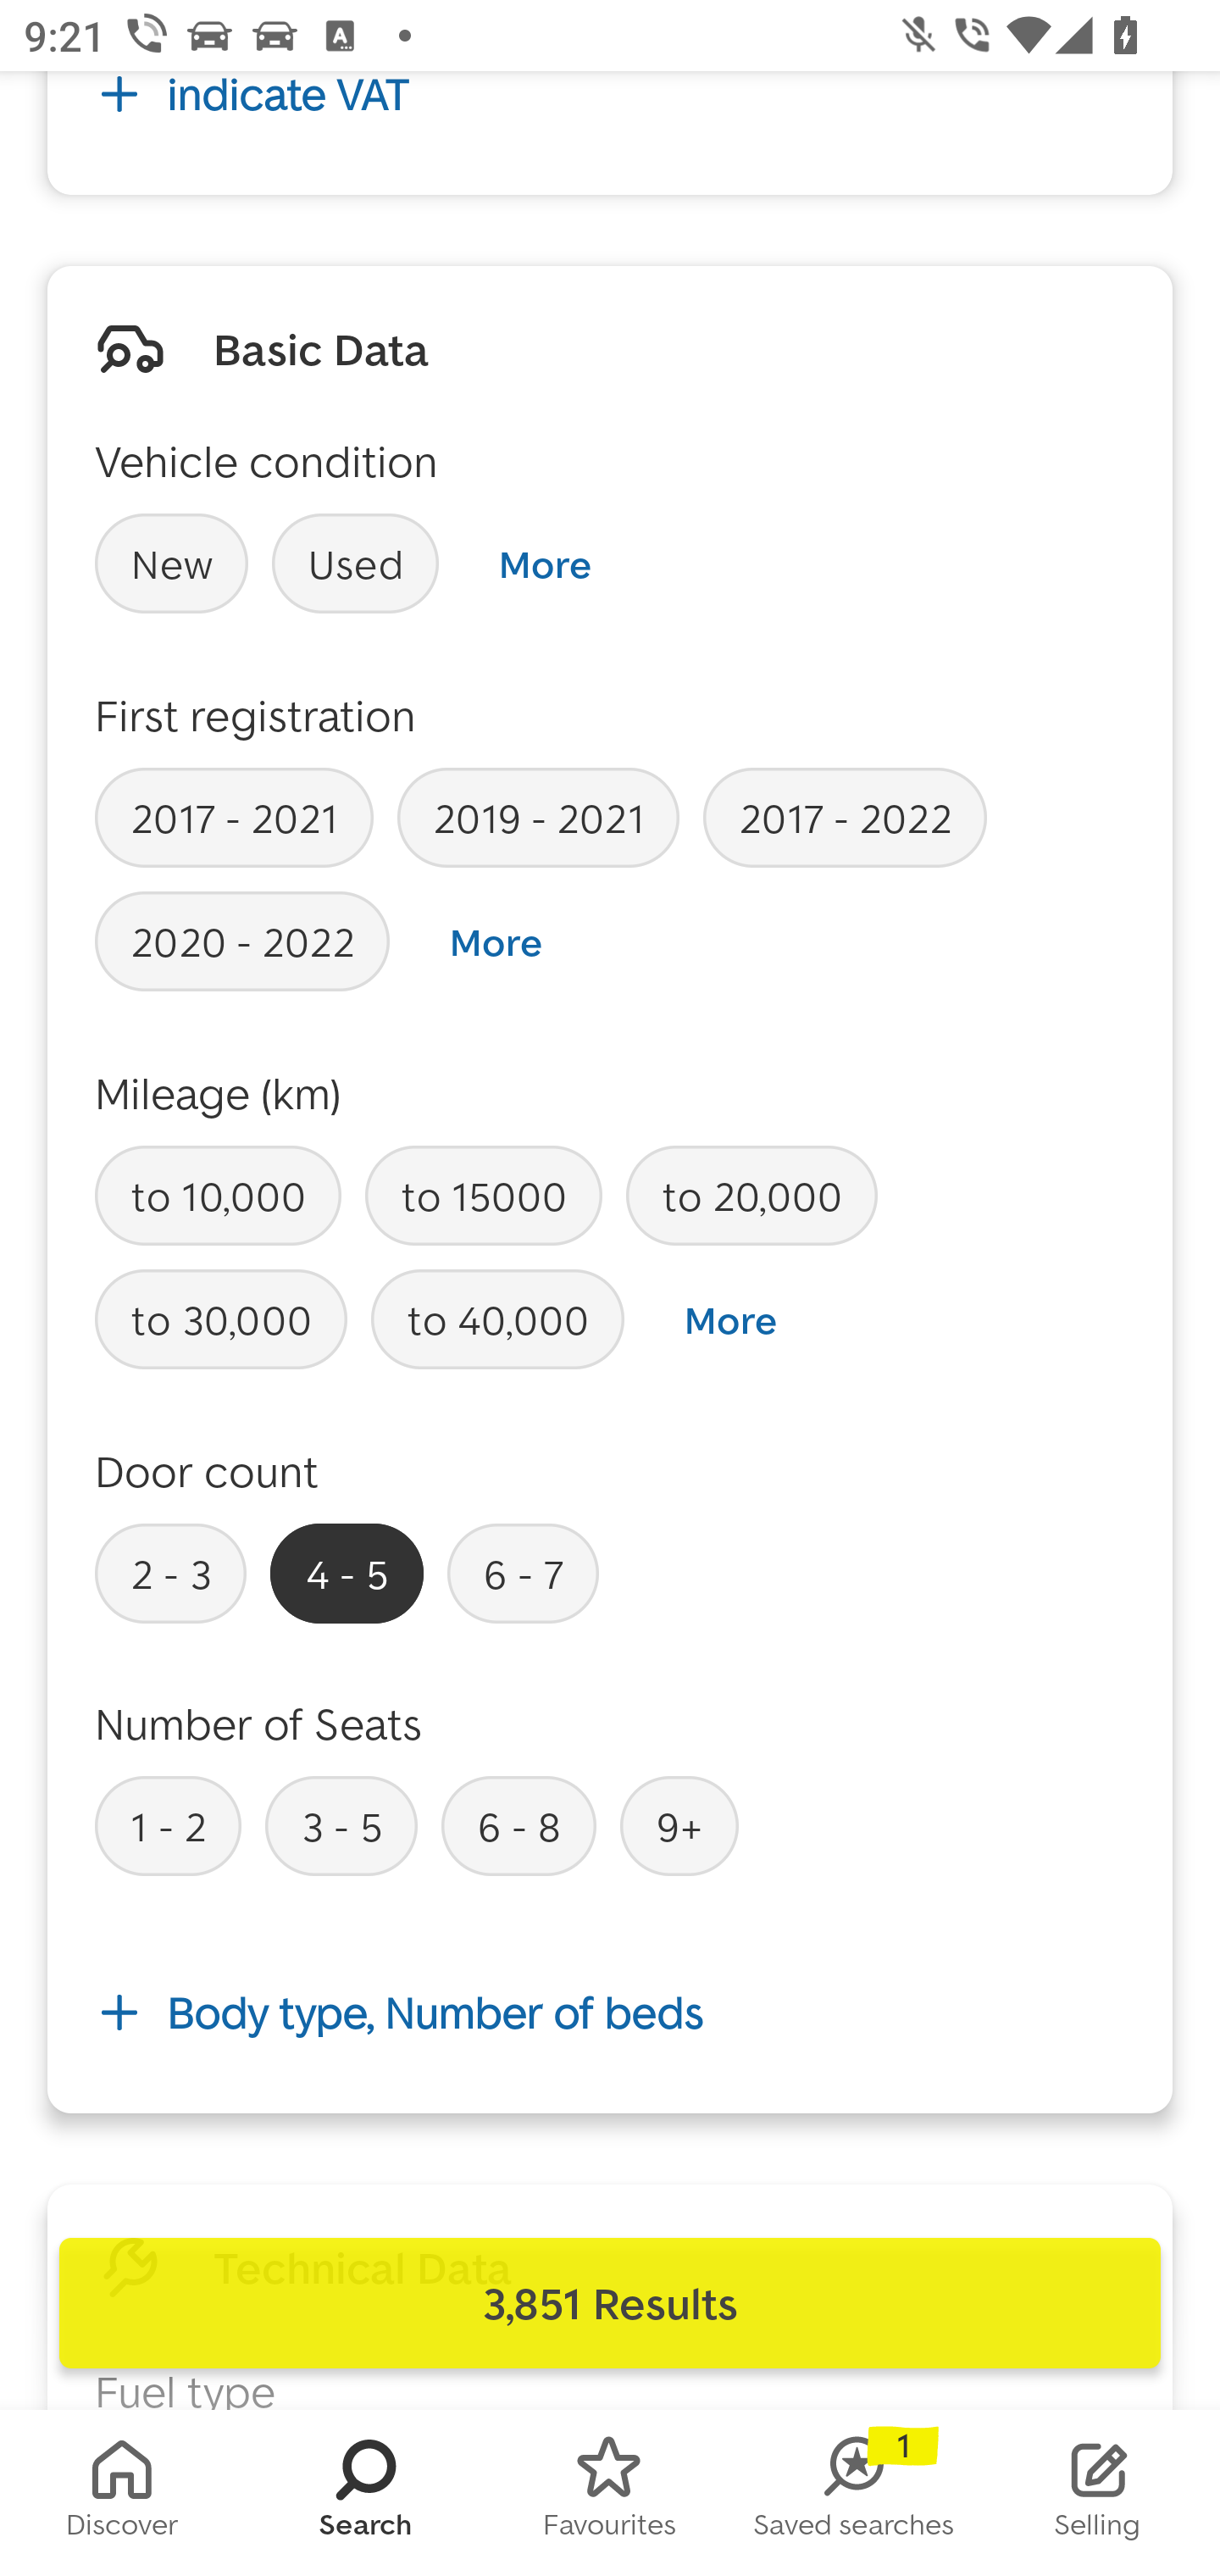  I want to click on to 20,000, so click(751, 1196).